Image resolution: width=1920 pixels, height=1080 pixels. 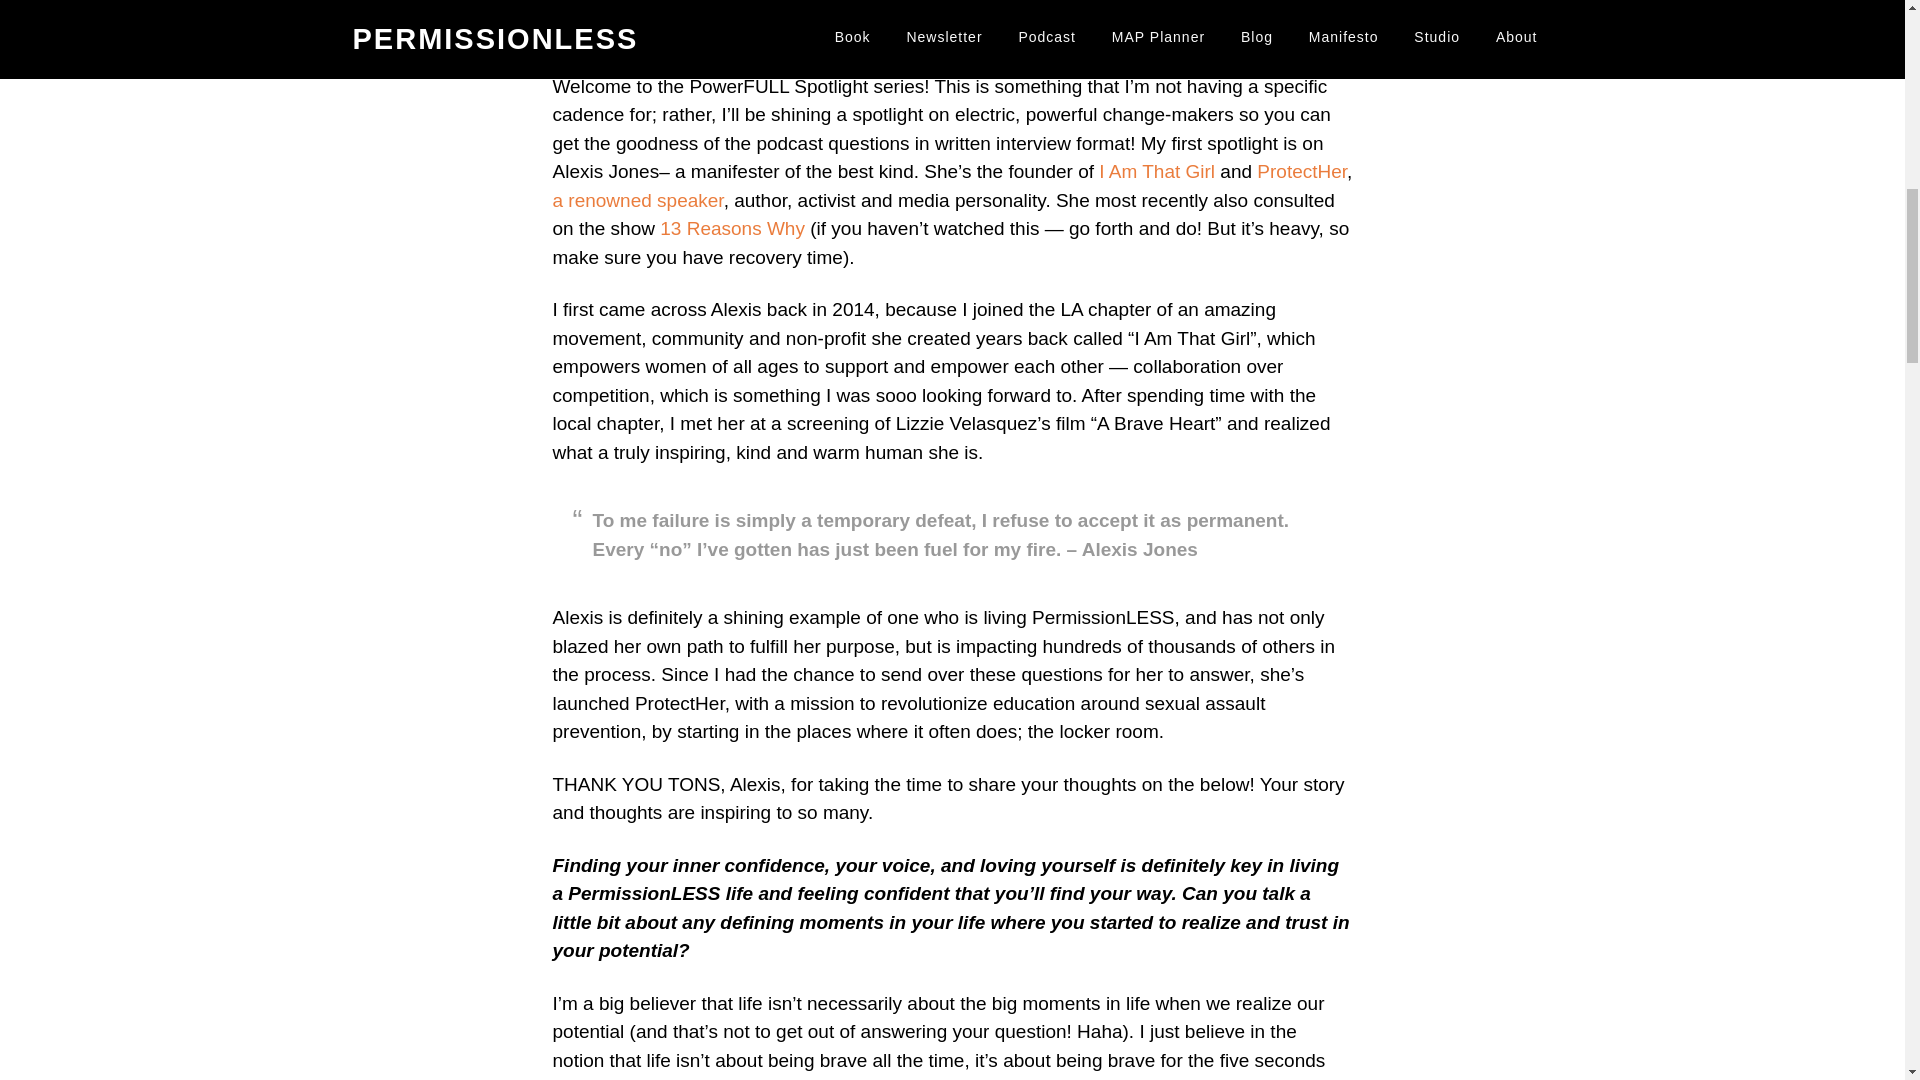 I want to click on I Am That Girl, so click(x=1156, y=171).